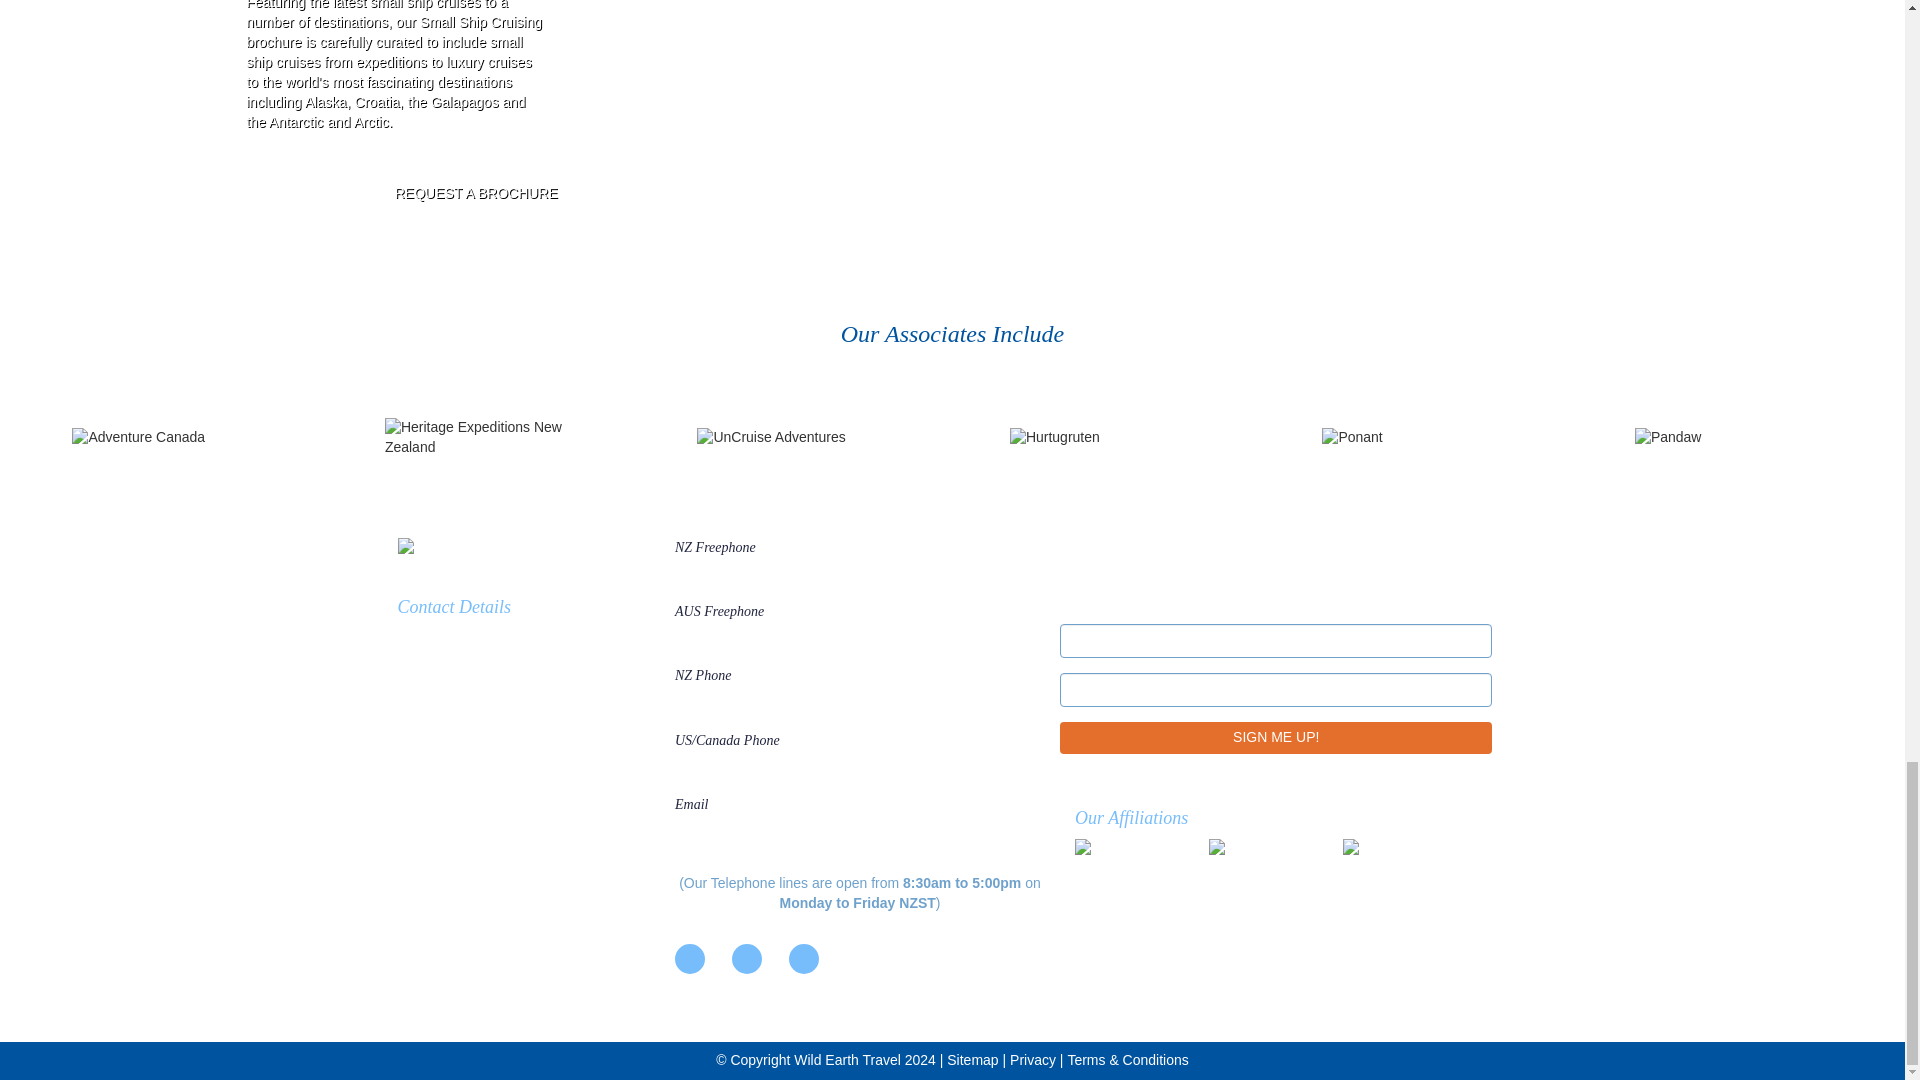 The height and width of the screenshot is (1080, 1920). I want to click on Heritage Expeditions New Zealand, so click(484, 437).